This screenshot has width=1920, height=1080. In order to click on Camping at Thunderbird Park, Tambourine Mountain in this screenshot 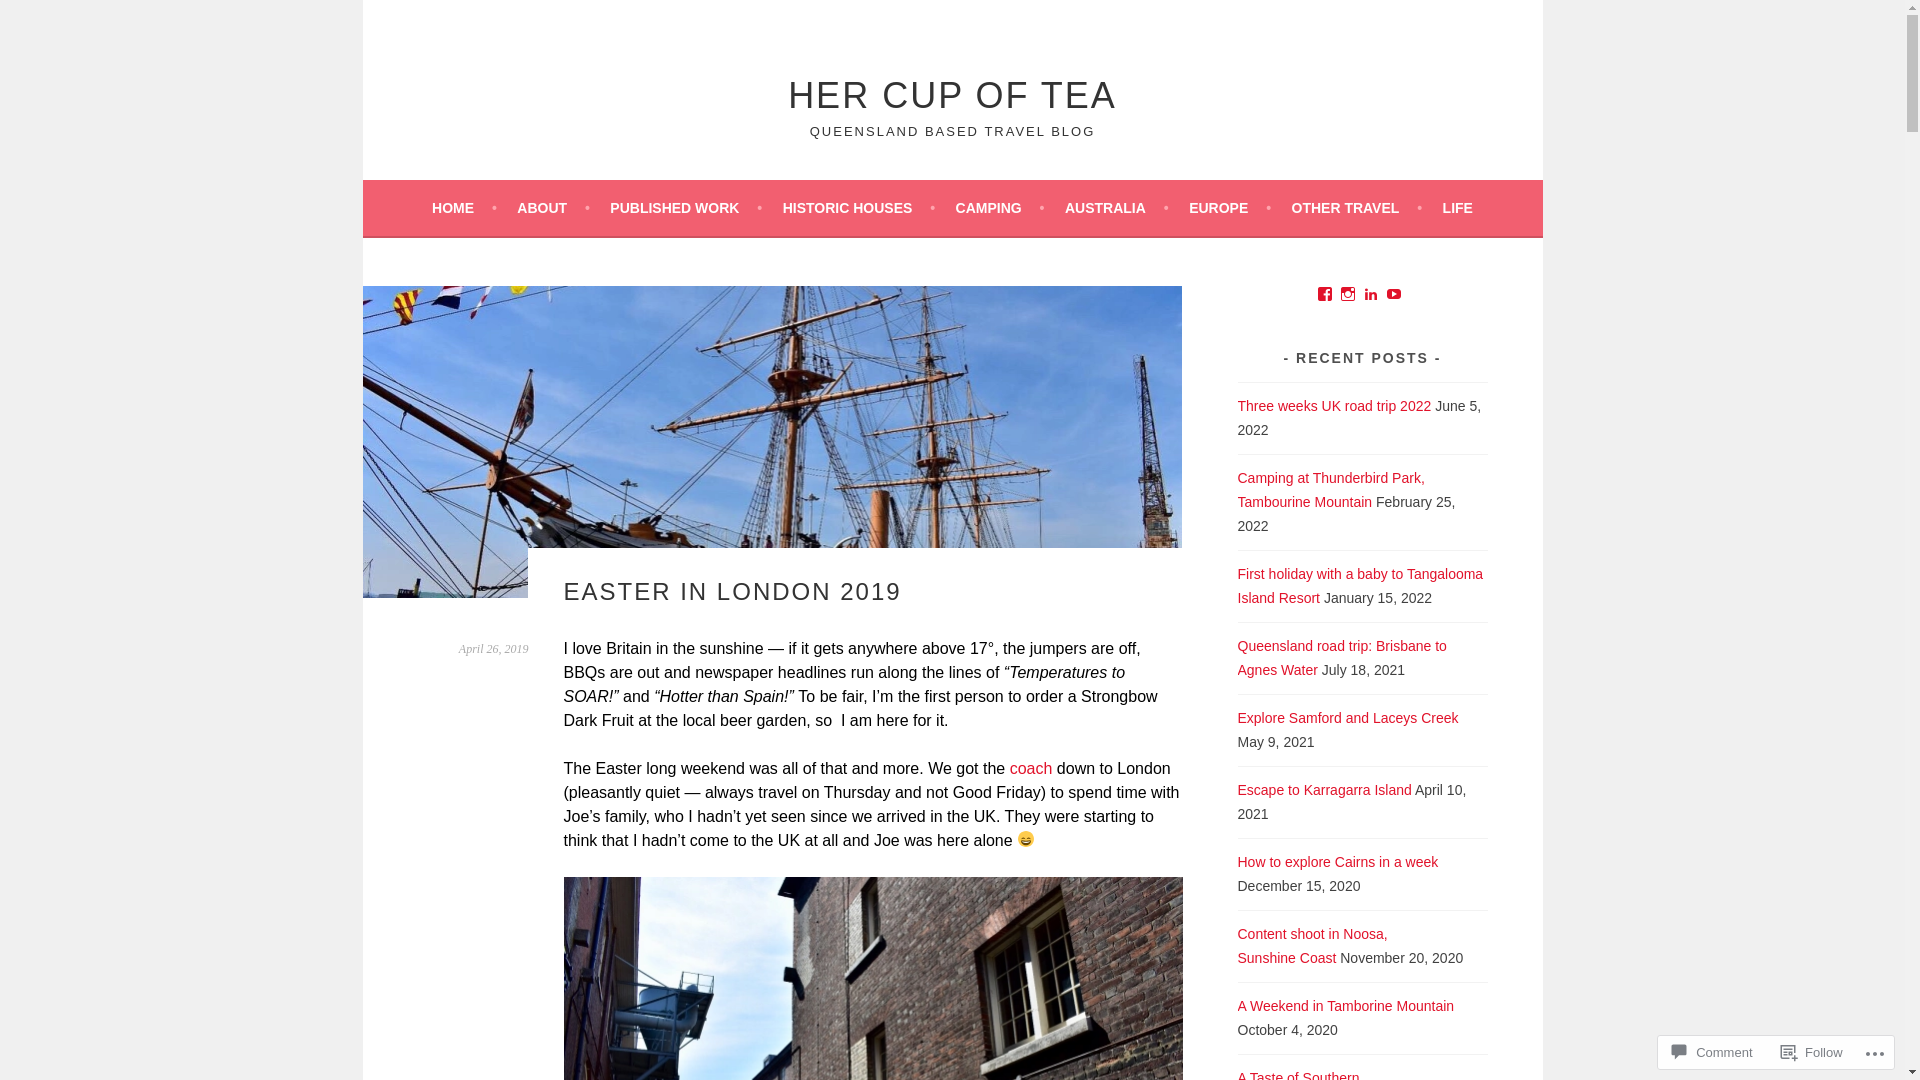, I will do `click(1332, 490)`.